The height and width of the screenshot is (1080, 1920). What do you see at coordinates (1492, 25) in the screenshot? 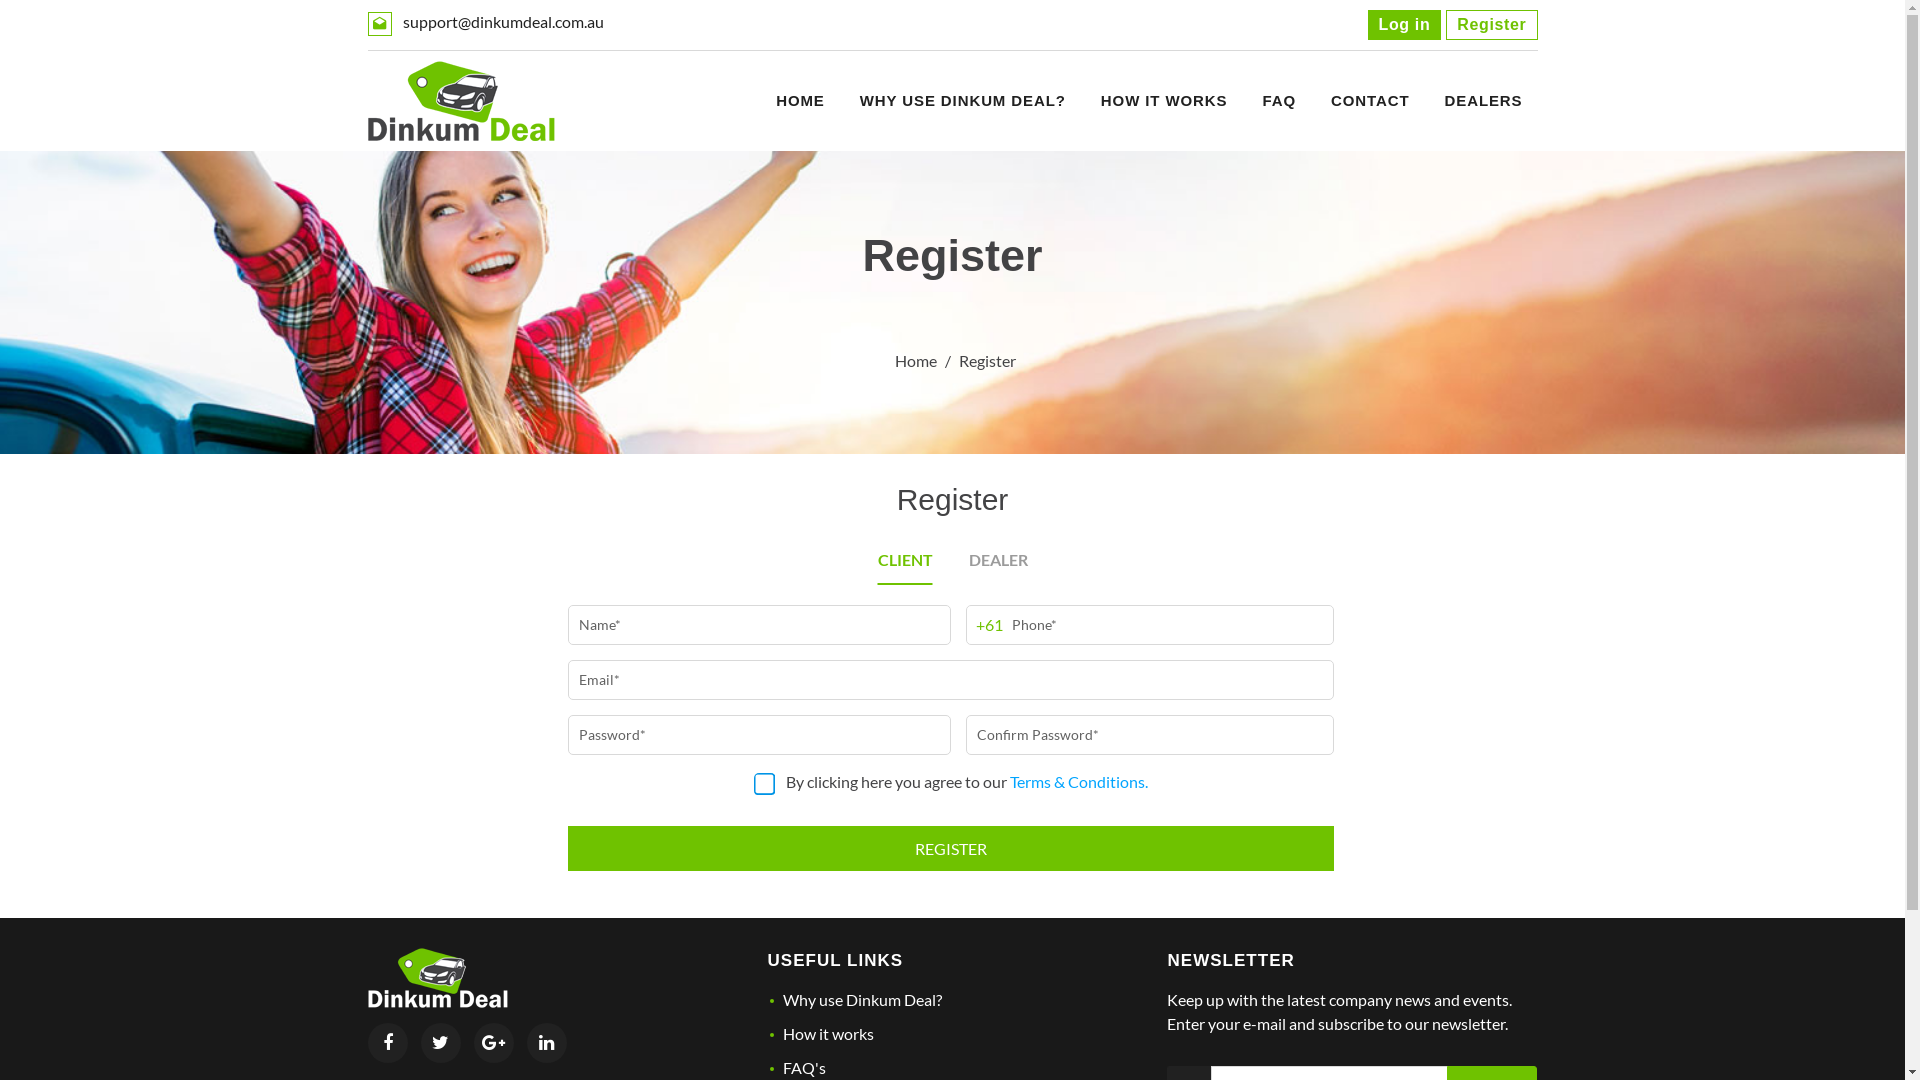
I see `Register` at bounding box center [1492, 25].